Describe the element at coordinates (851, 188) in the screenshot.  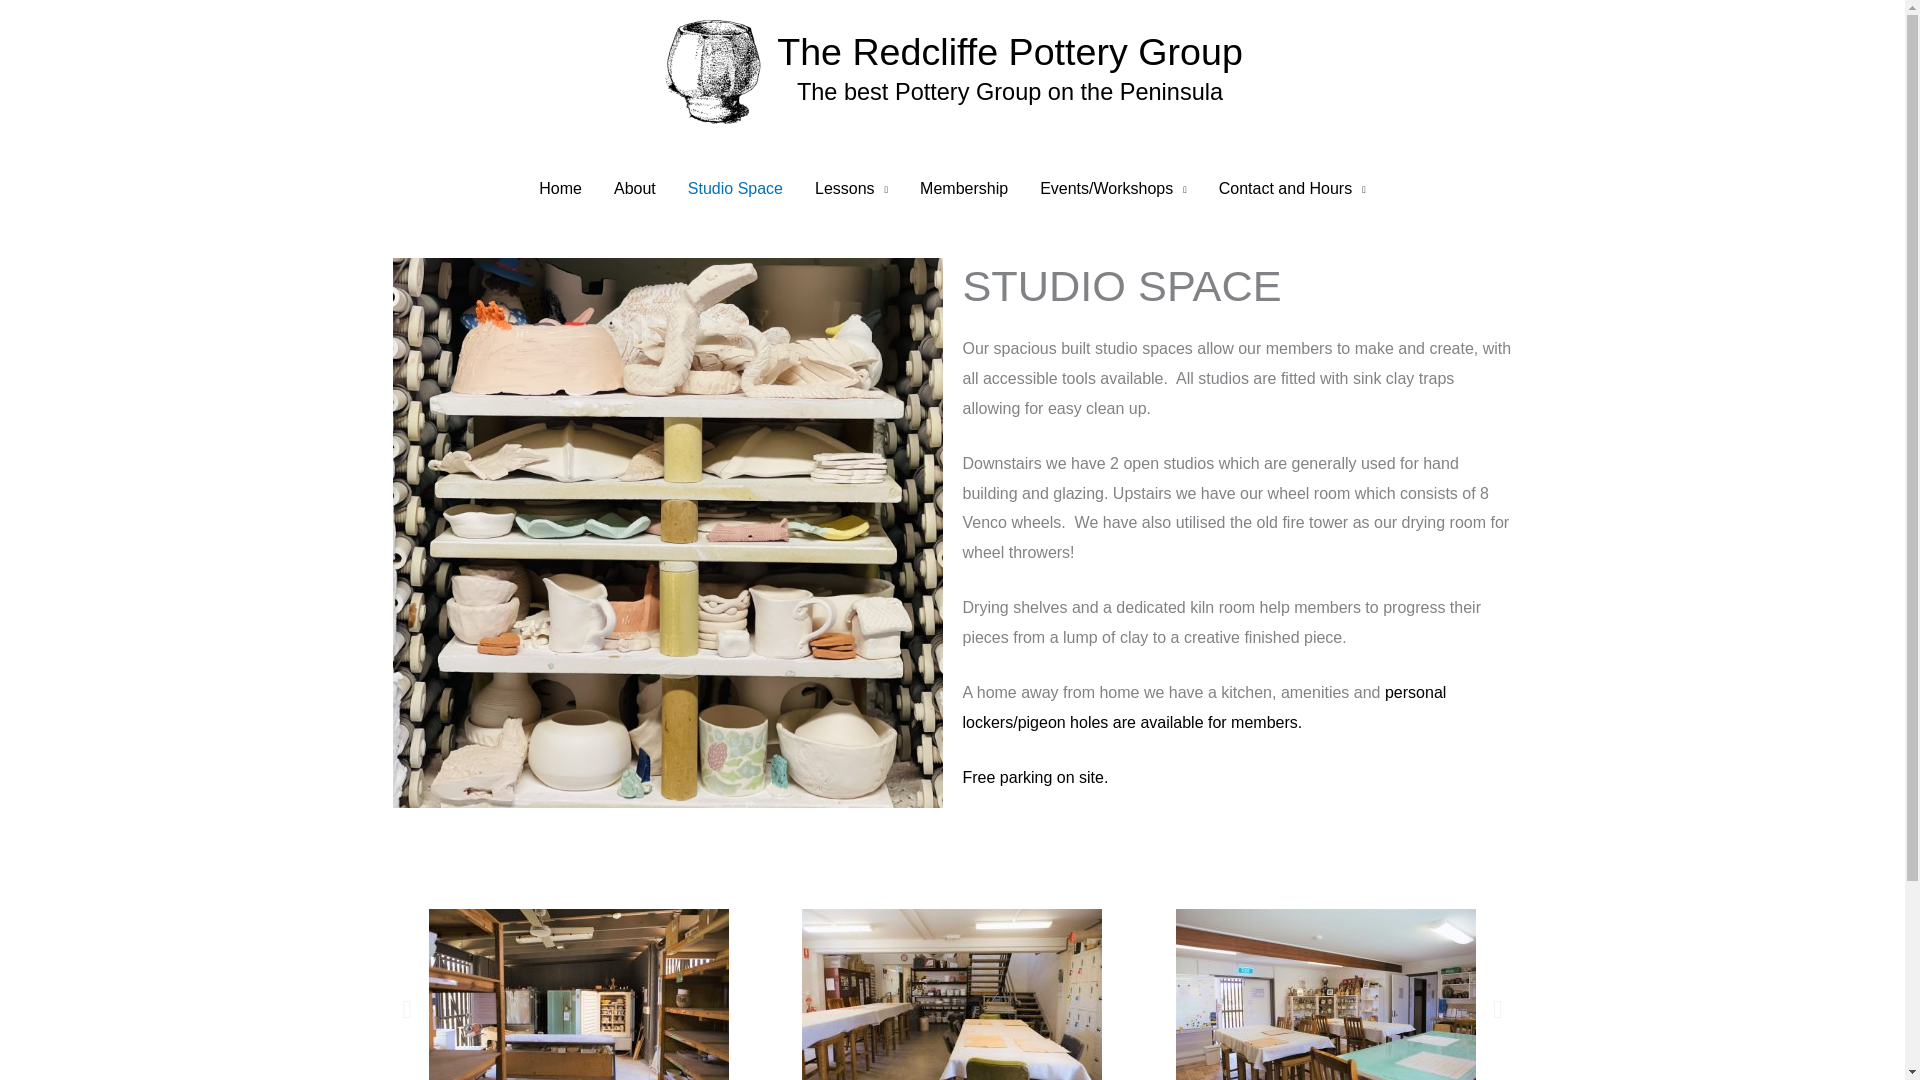
I see `Lessons` at that location.